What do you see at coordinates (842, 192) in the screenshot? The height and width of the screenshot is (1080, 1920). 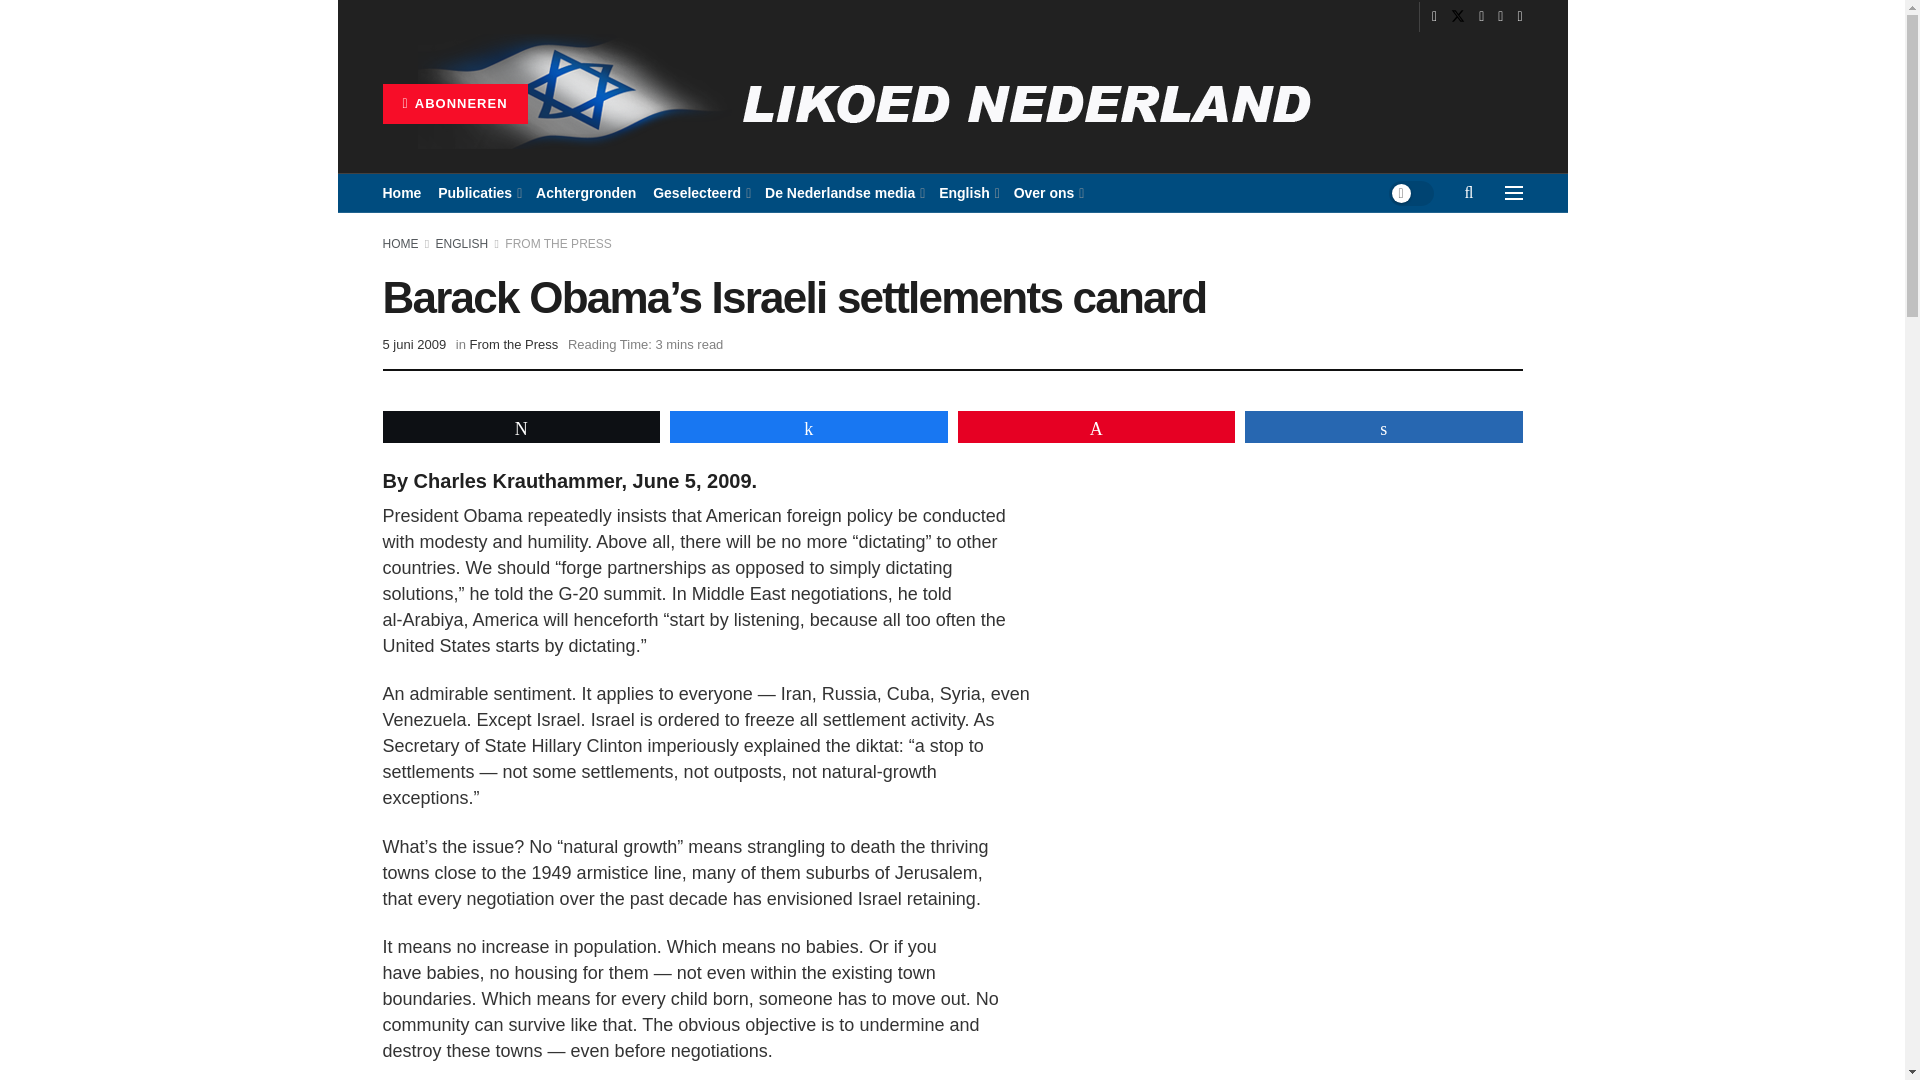 I see `De Nederlandse media` at bounding box center [842, 192].